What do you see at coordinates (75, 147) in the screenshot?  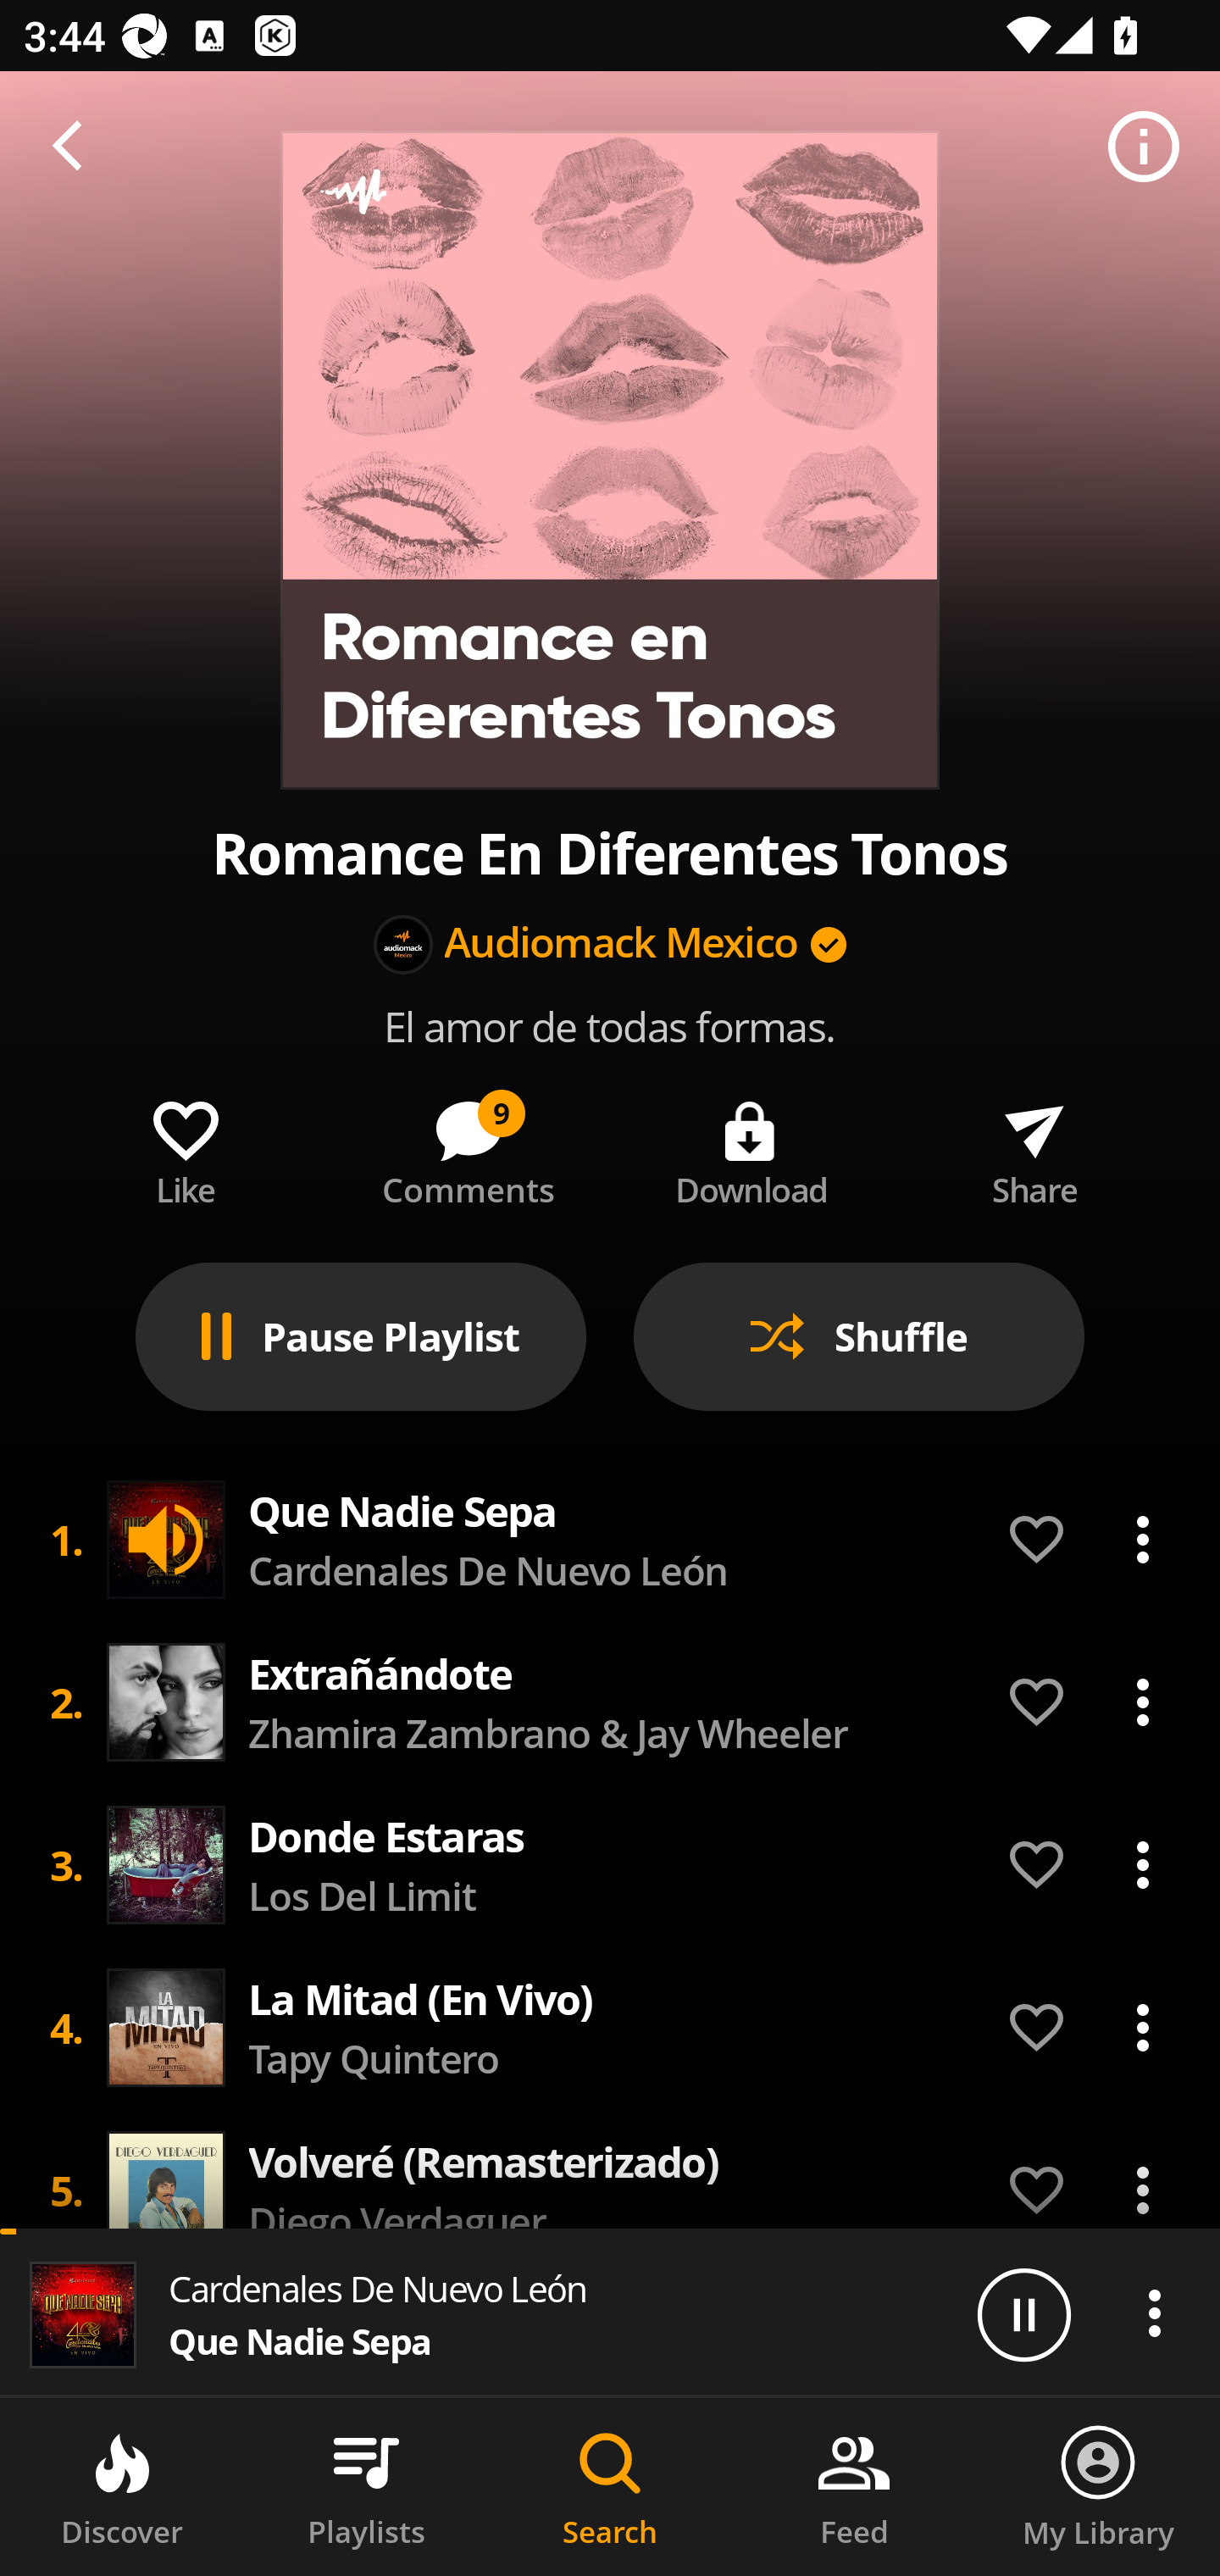 I see `Close` at bounding box center [75, 147].